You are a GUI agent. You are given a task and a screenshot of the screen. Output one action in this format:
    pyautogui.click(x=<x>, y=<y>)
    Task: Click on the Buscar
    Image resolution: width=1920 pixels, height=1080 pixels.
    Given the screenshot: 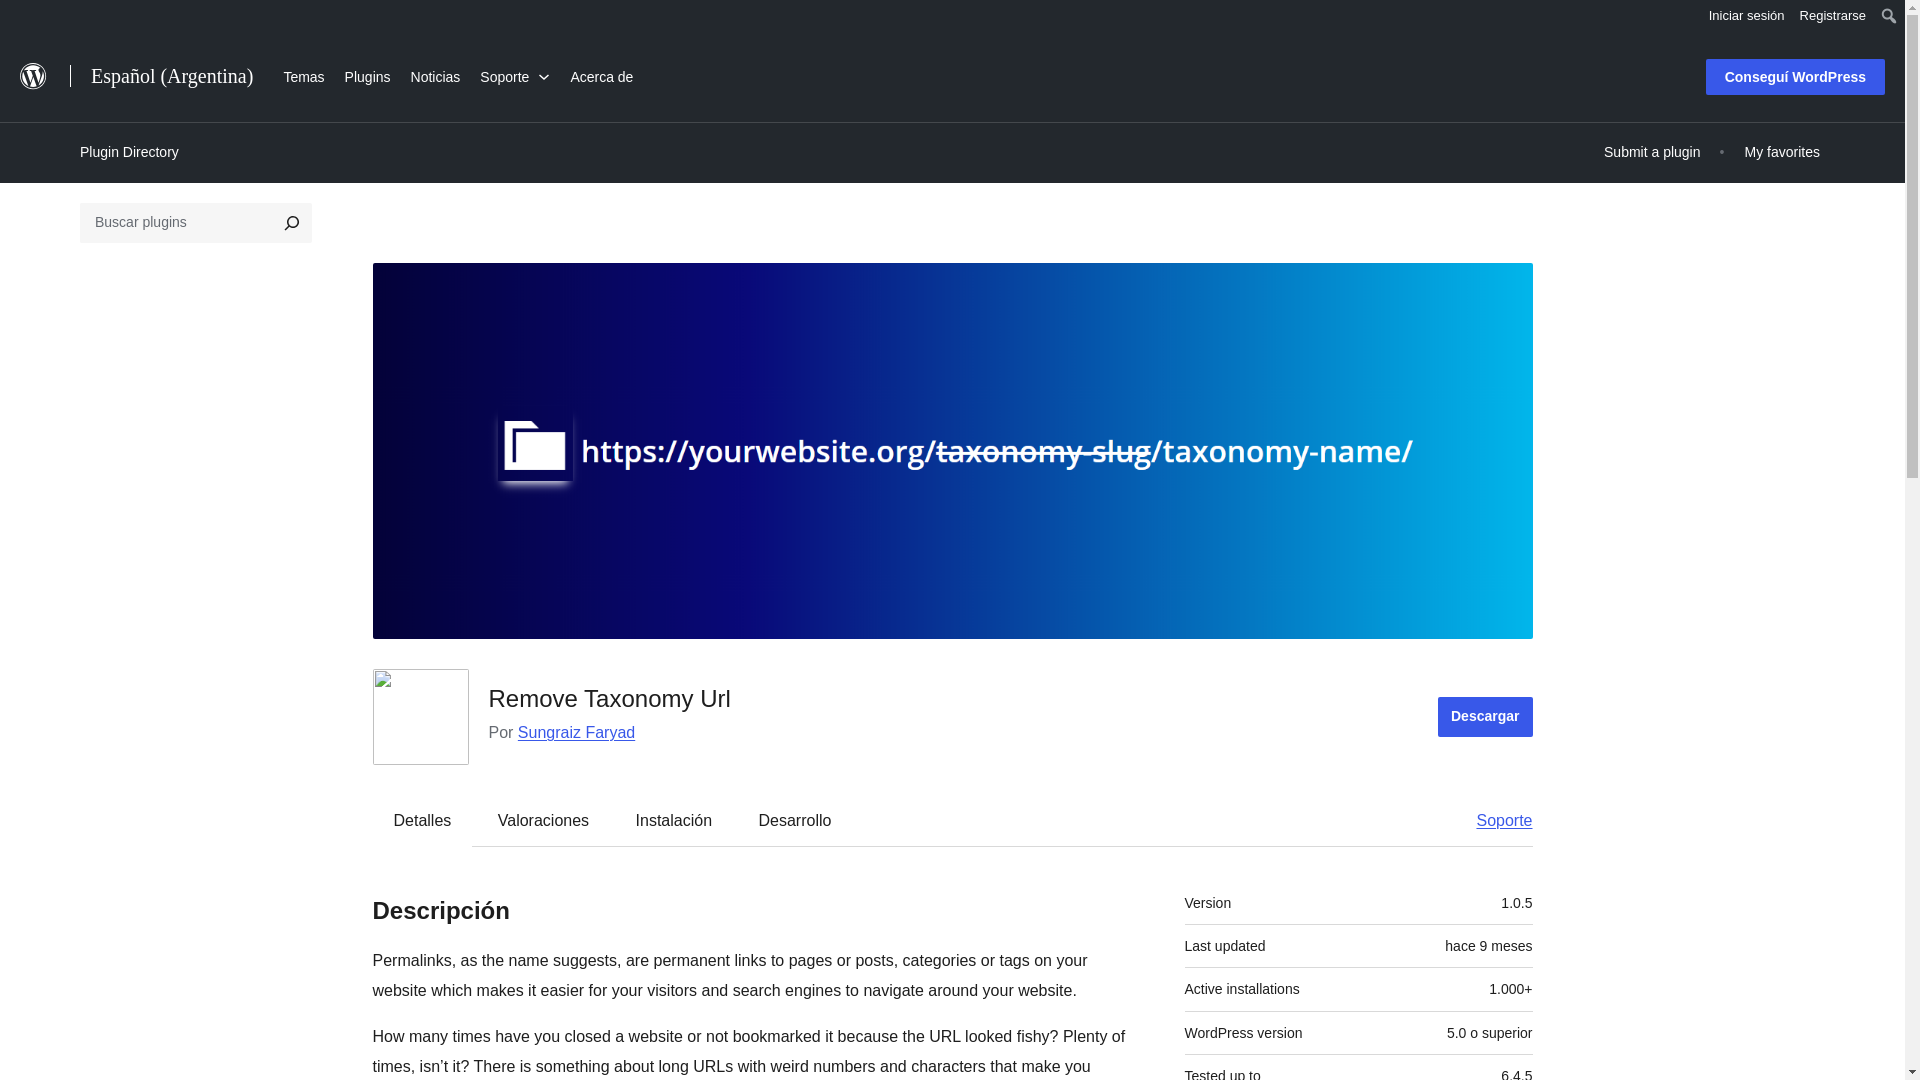 What is the action you would take?
    pyautogui.click(x=22, y=18)
    